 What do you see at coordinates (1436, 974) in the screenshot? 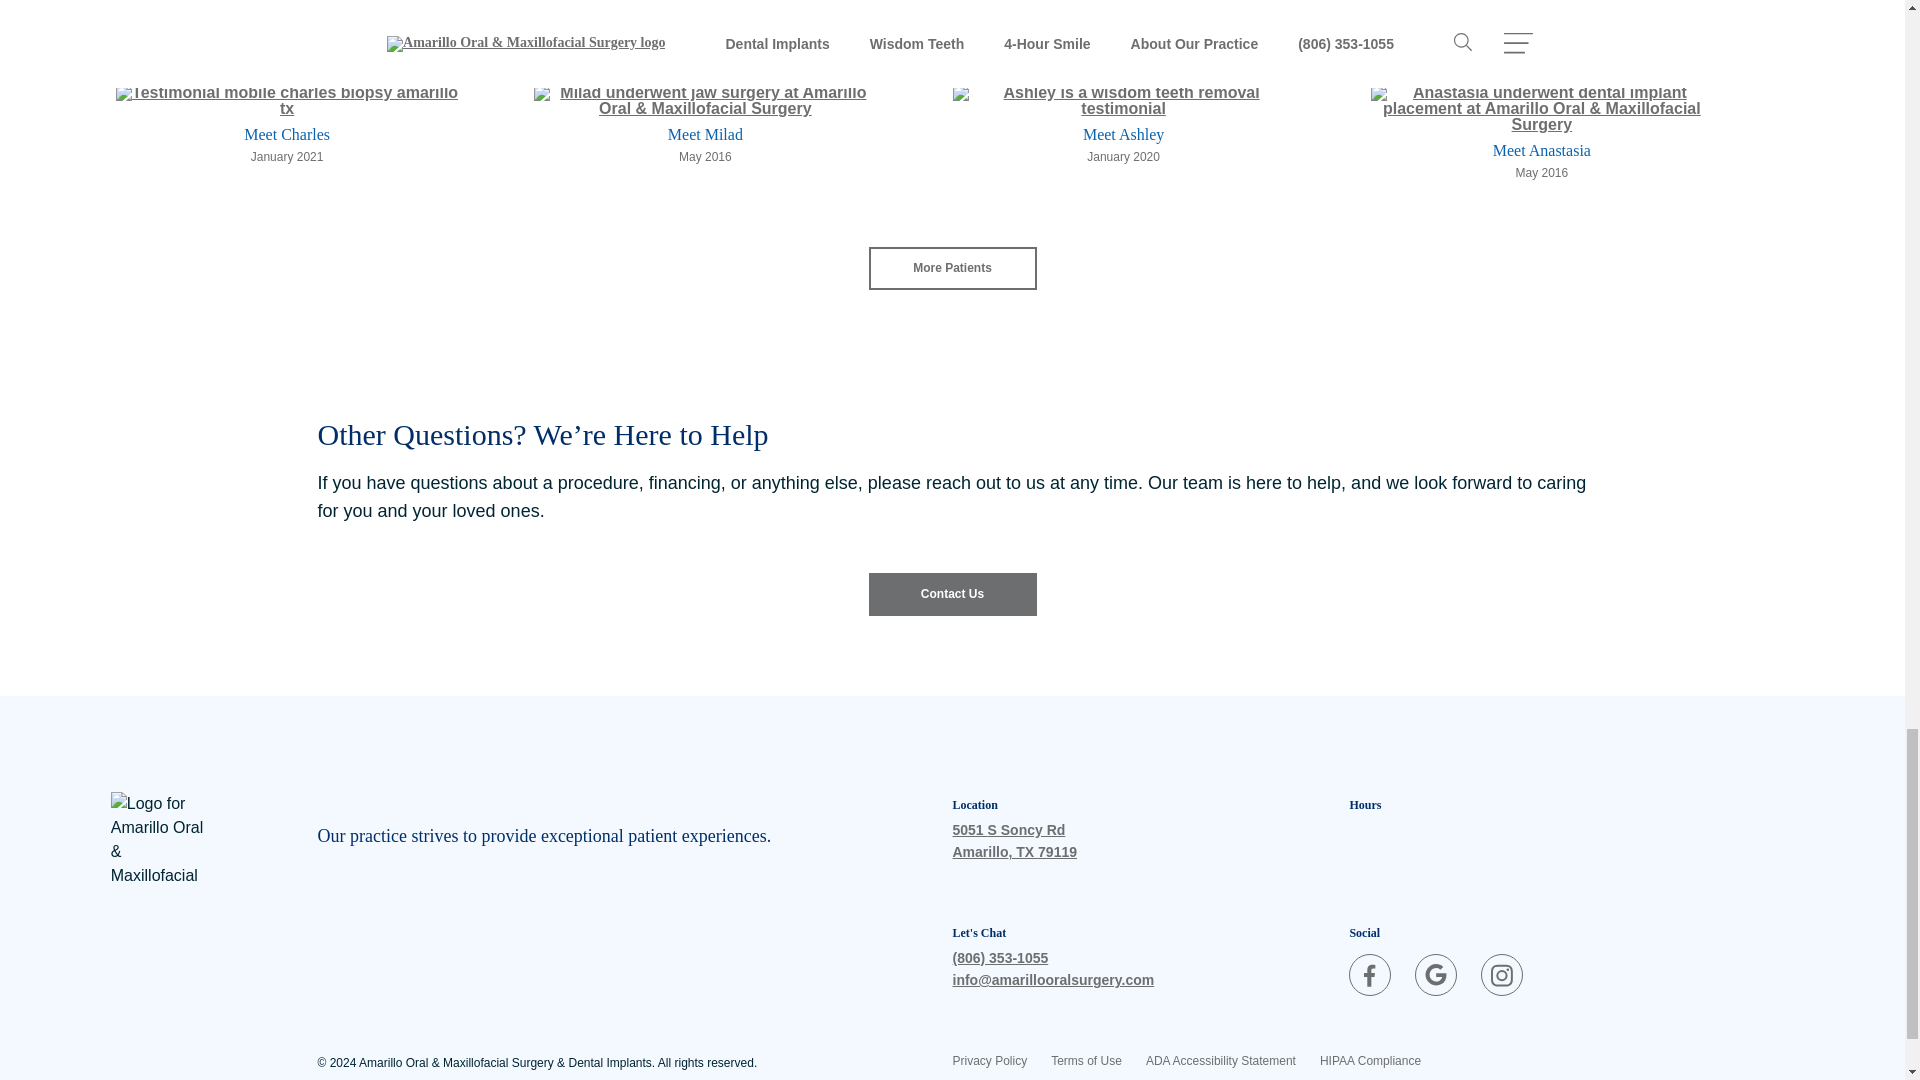
I see `Follow us on Google` at bounding box center [1436, 974].